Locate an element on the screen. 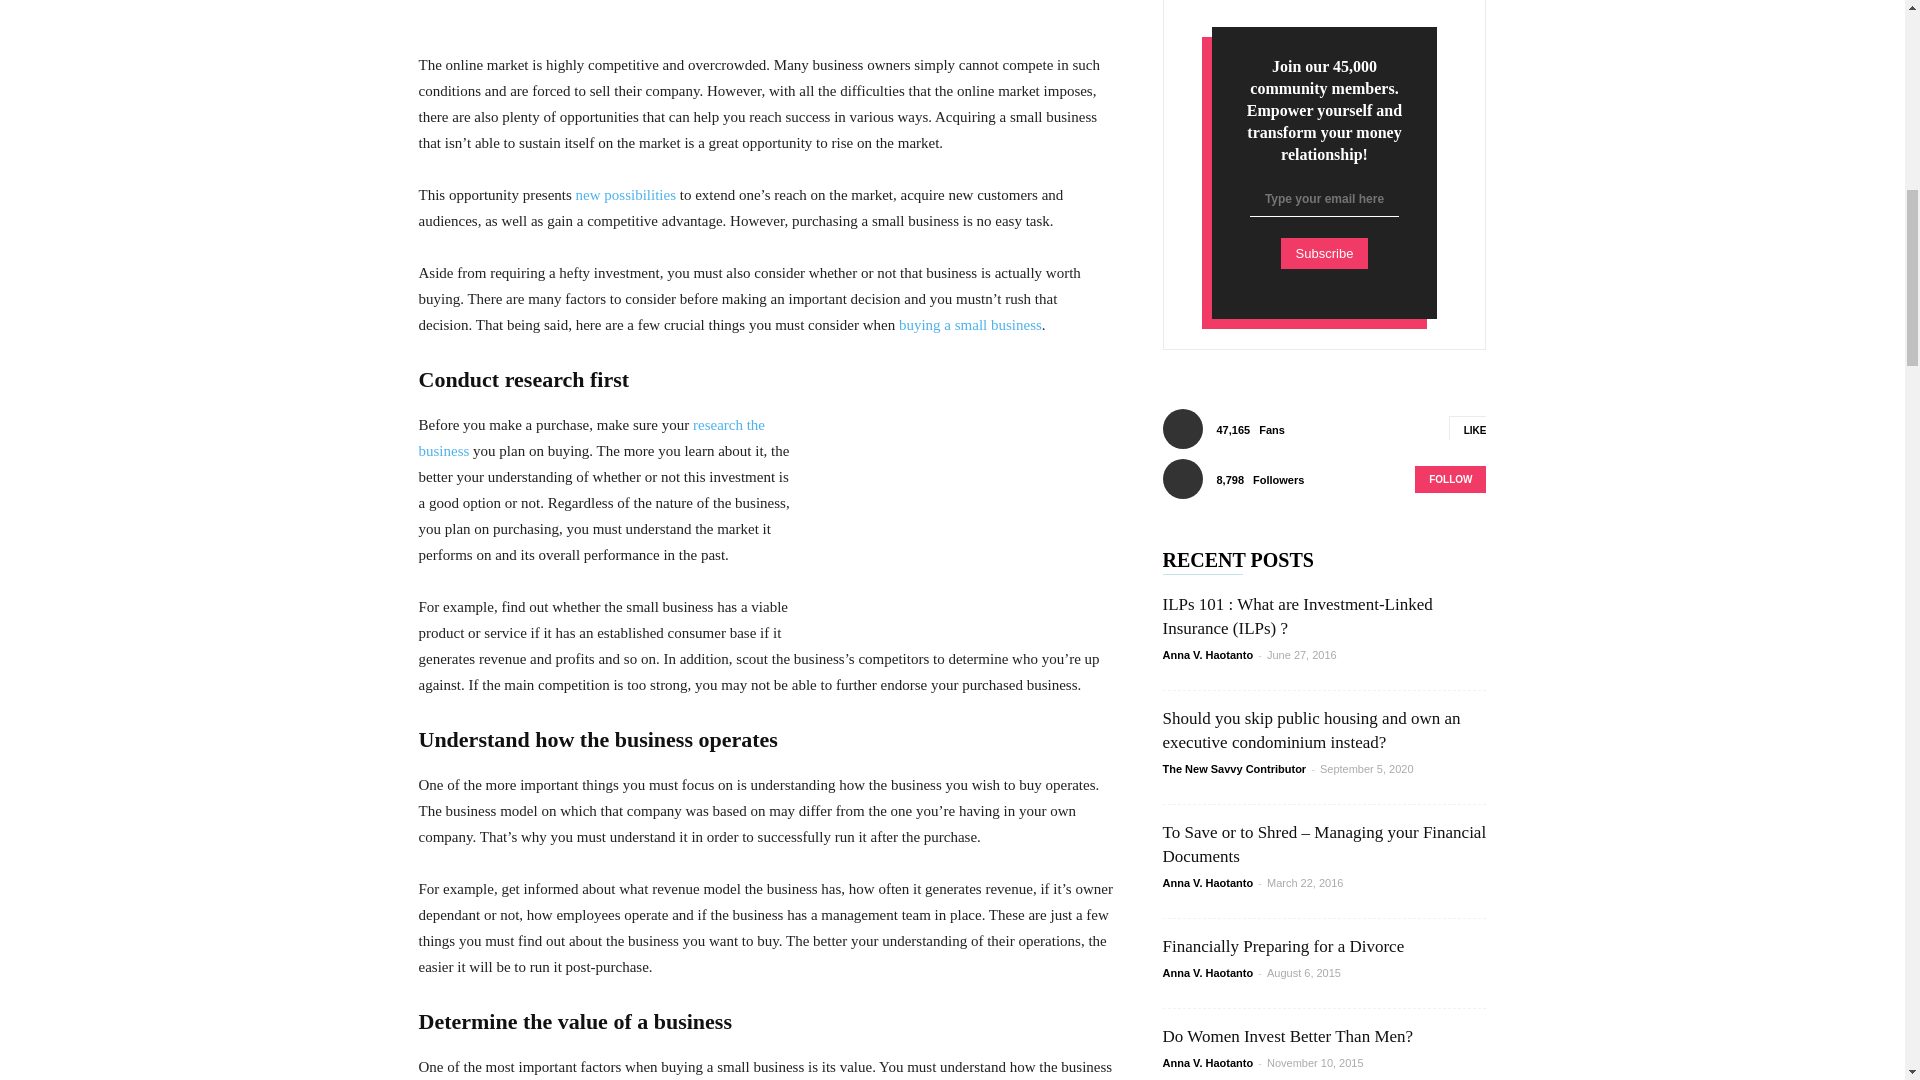 The width and height of the screenshot is (1920, 1080). Subscribe is located at coordinates (1324, 252).